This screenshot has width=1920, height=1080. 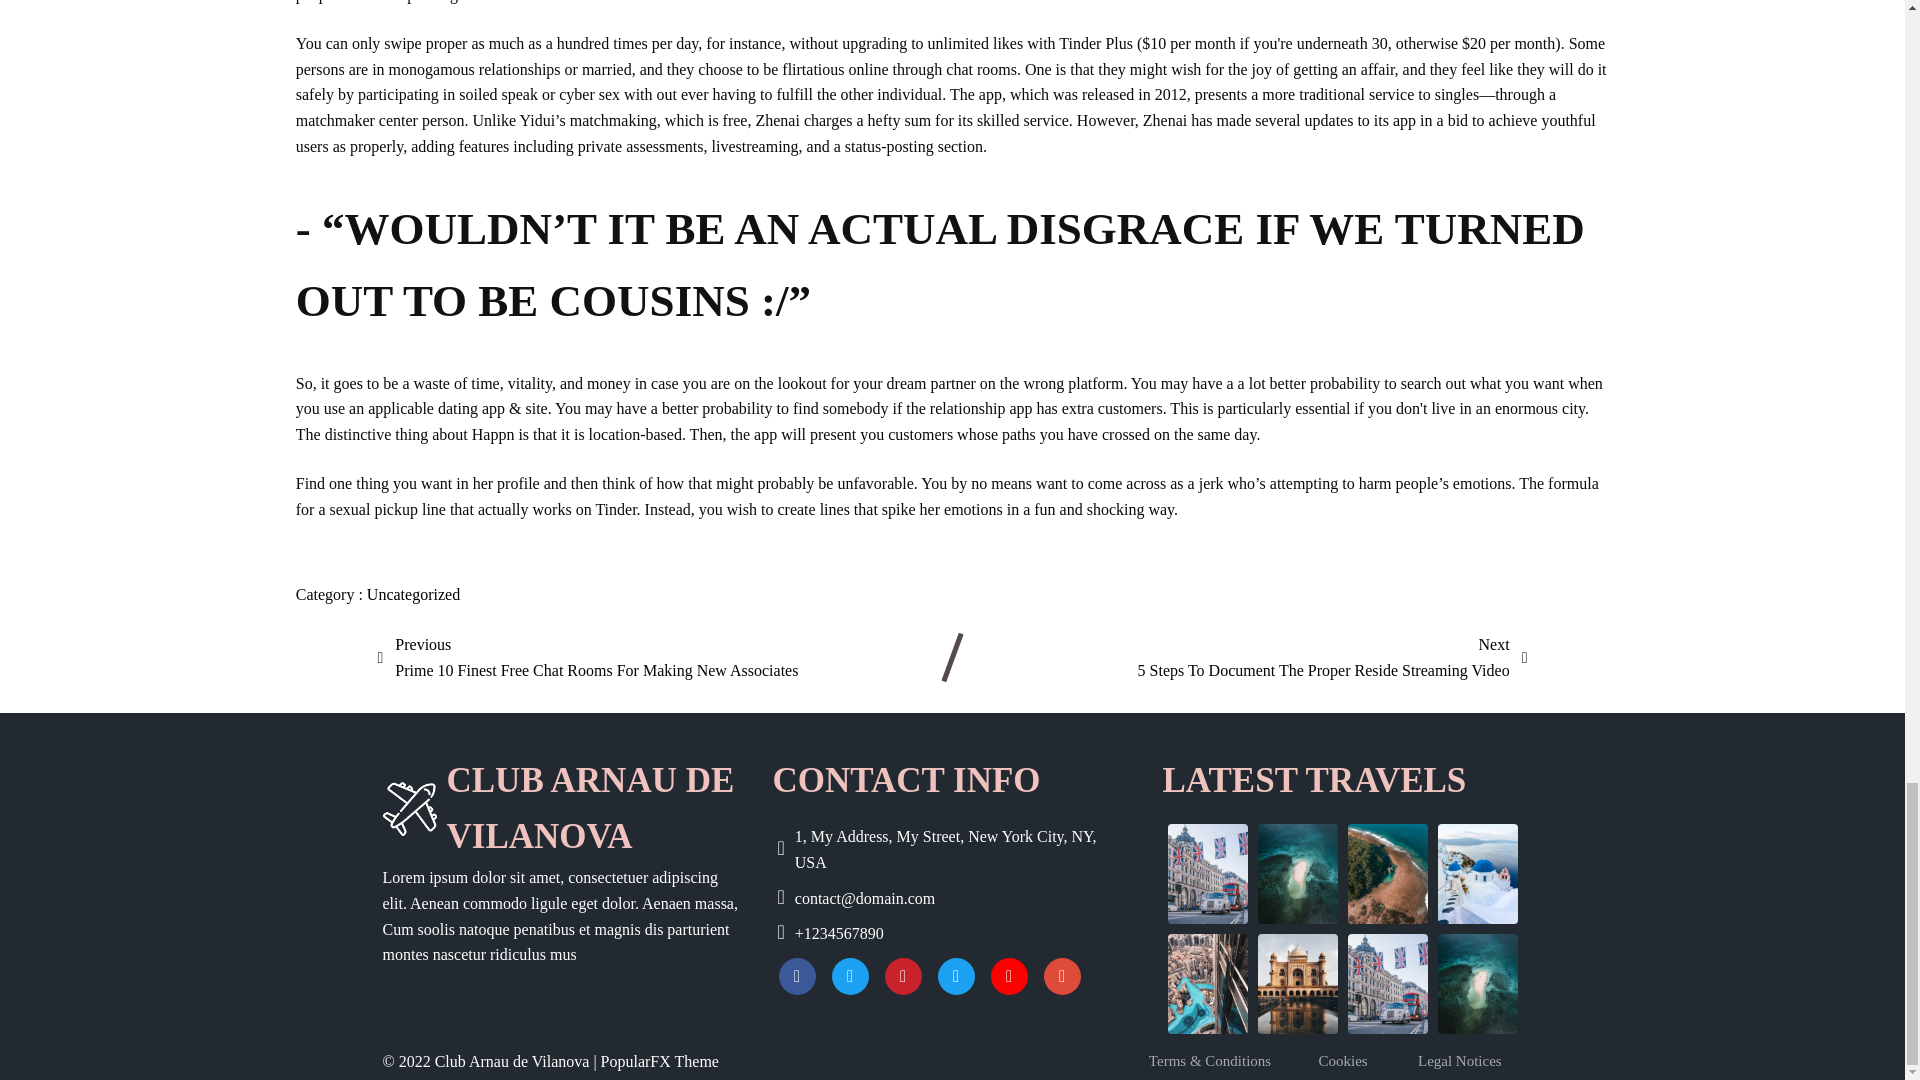 I want to click on Legal Notices, so click(x=1470, y=1060).